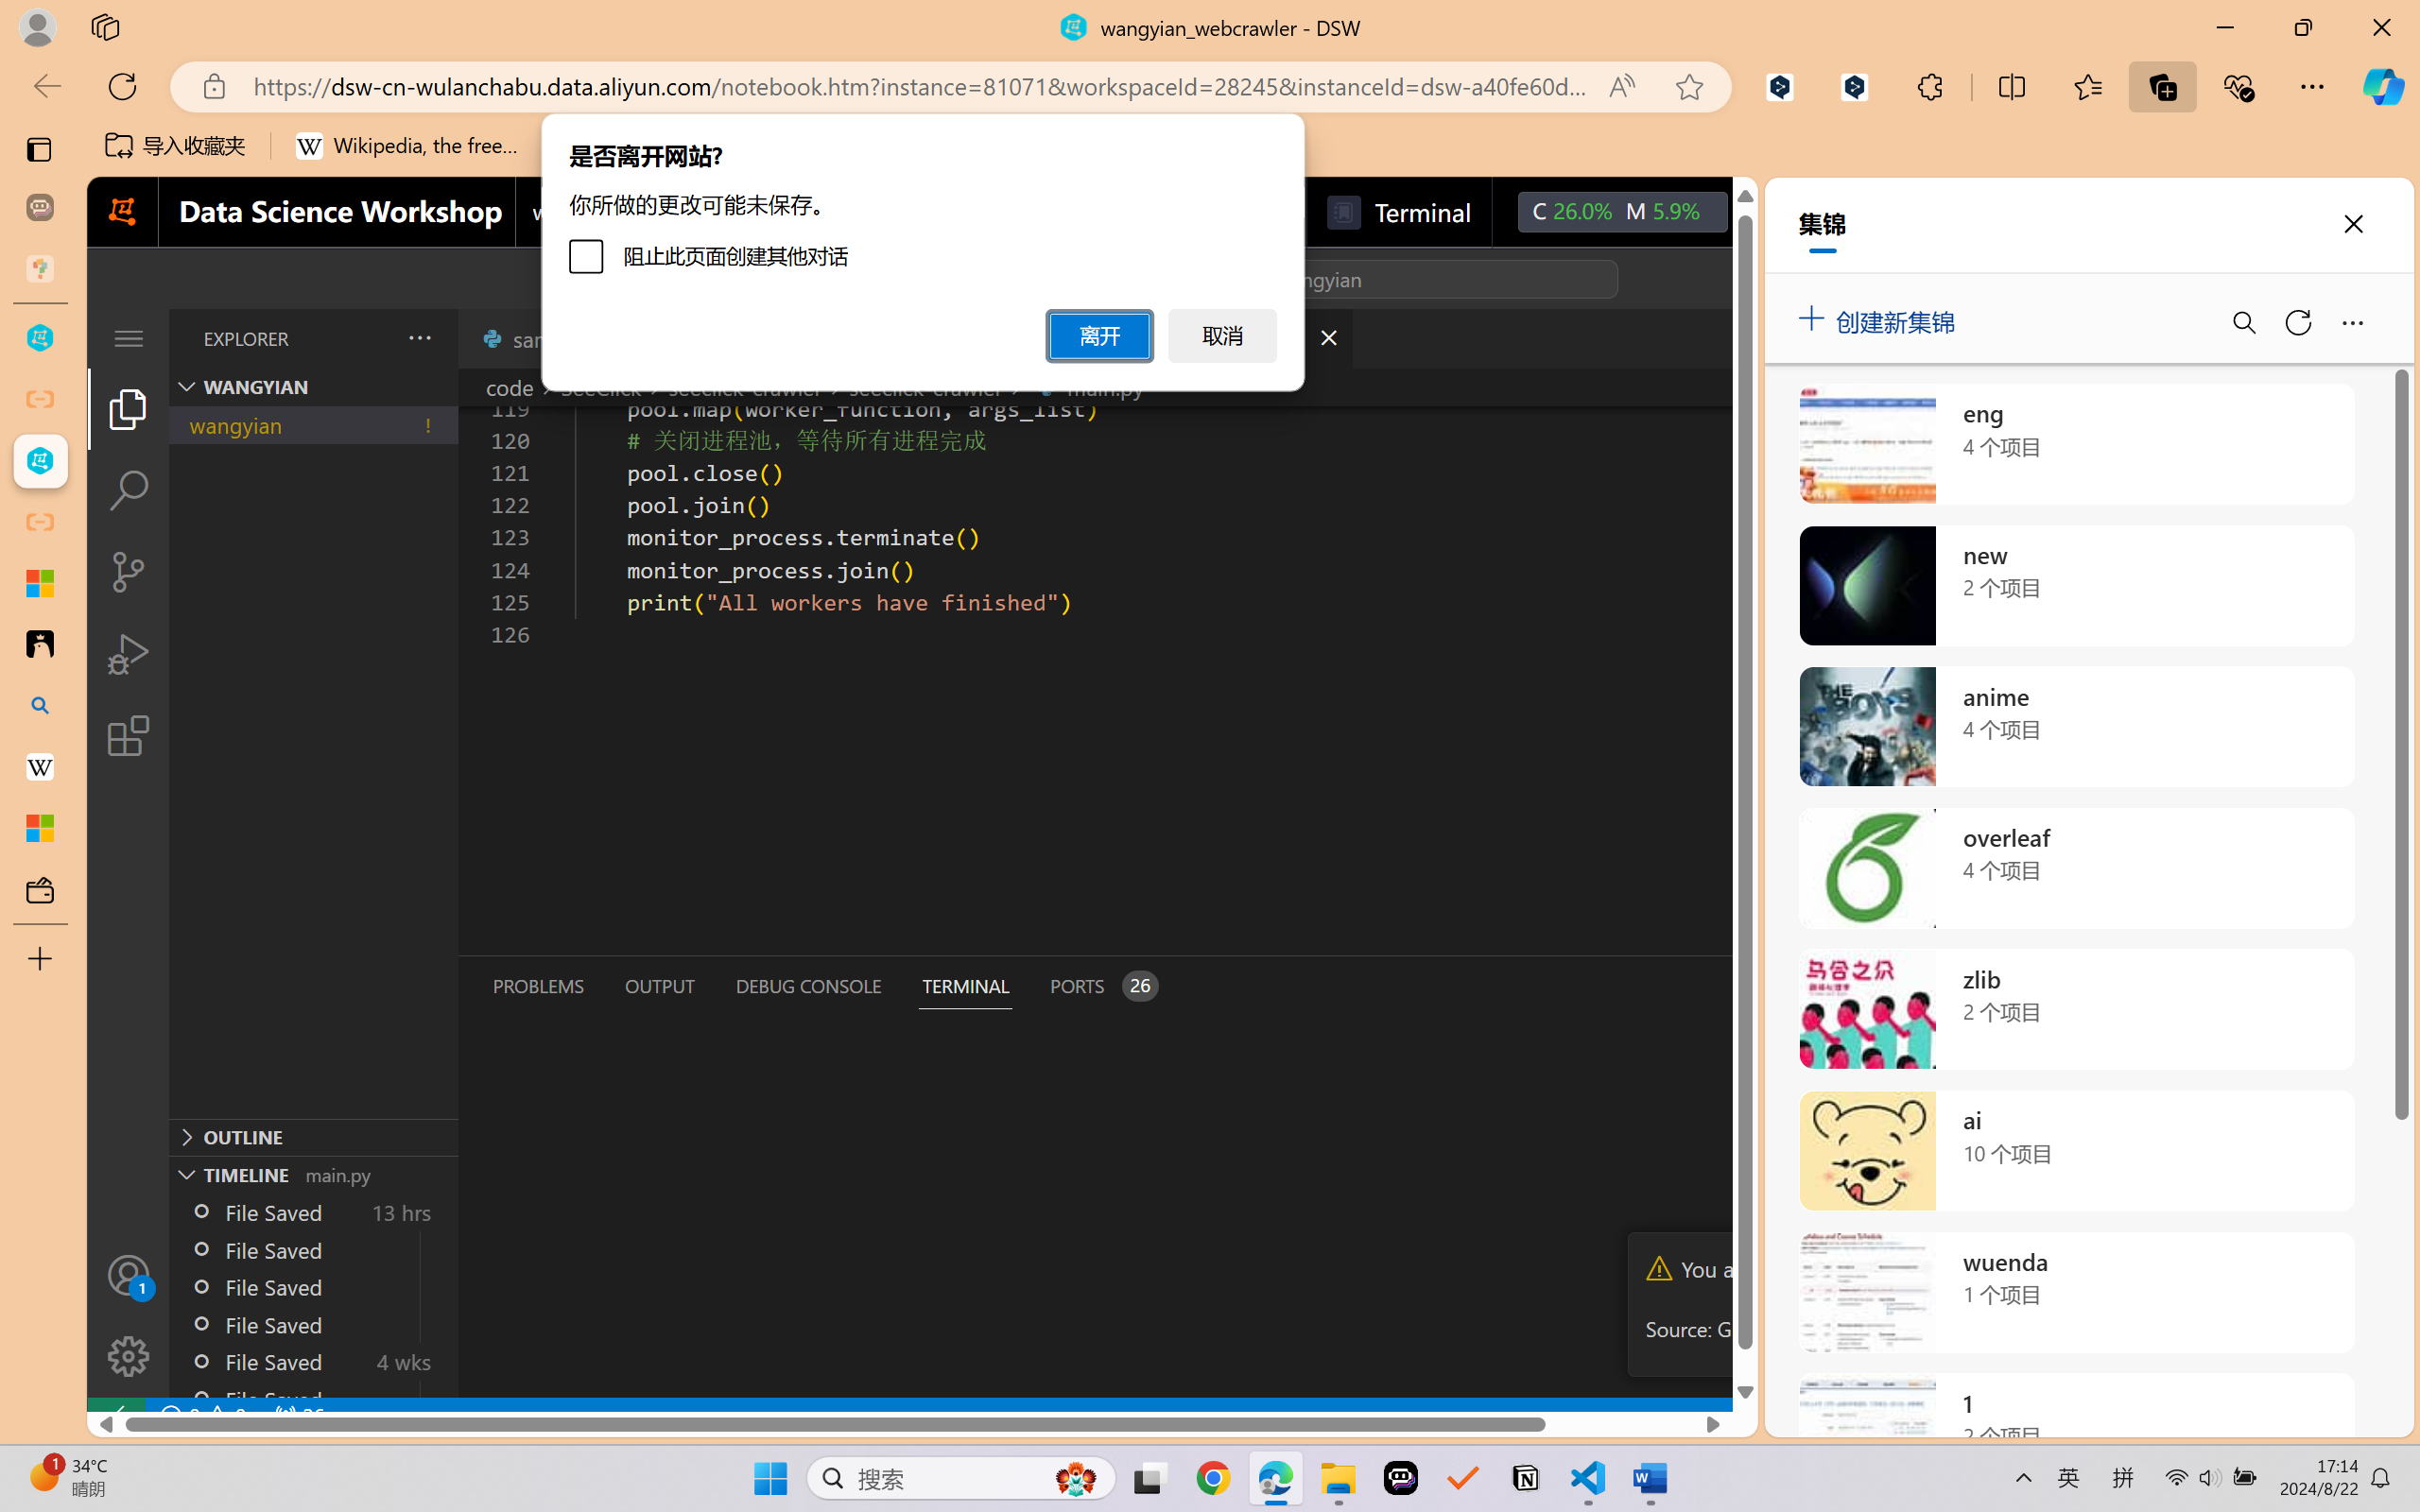 Image resolution: width=2420 pixels, height=1512 pixels. I want to click on Search (Ctrl+Shift+F), so click(129, 490).